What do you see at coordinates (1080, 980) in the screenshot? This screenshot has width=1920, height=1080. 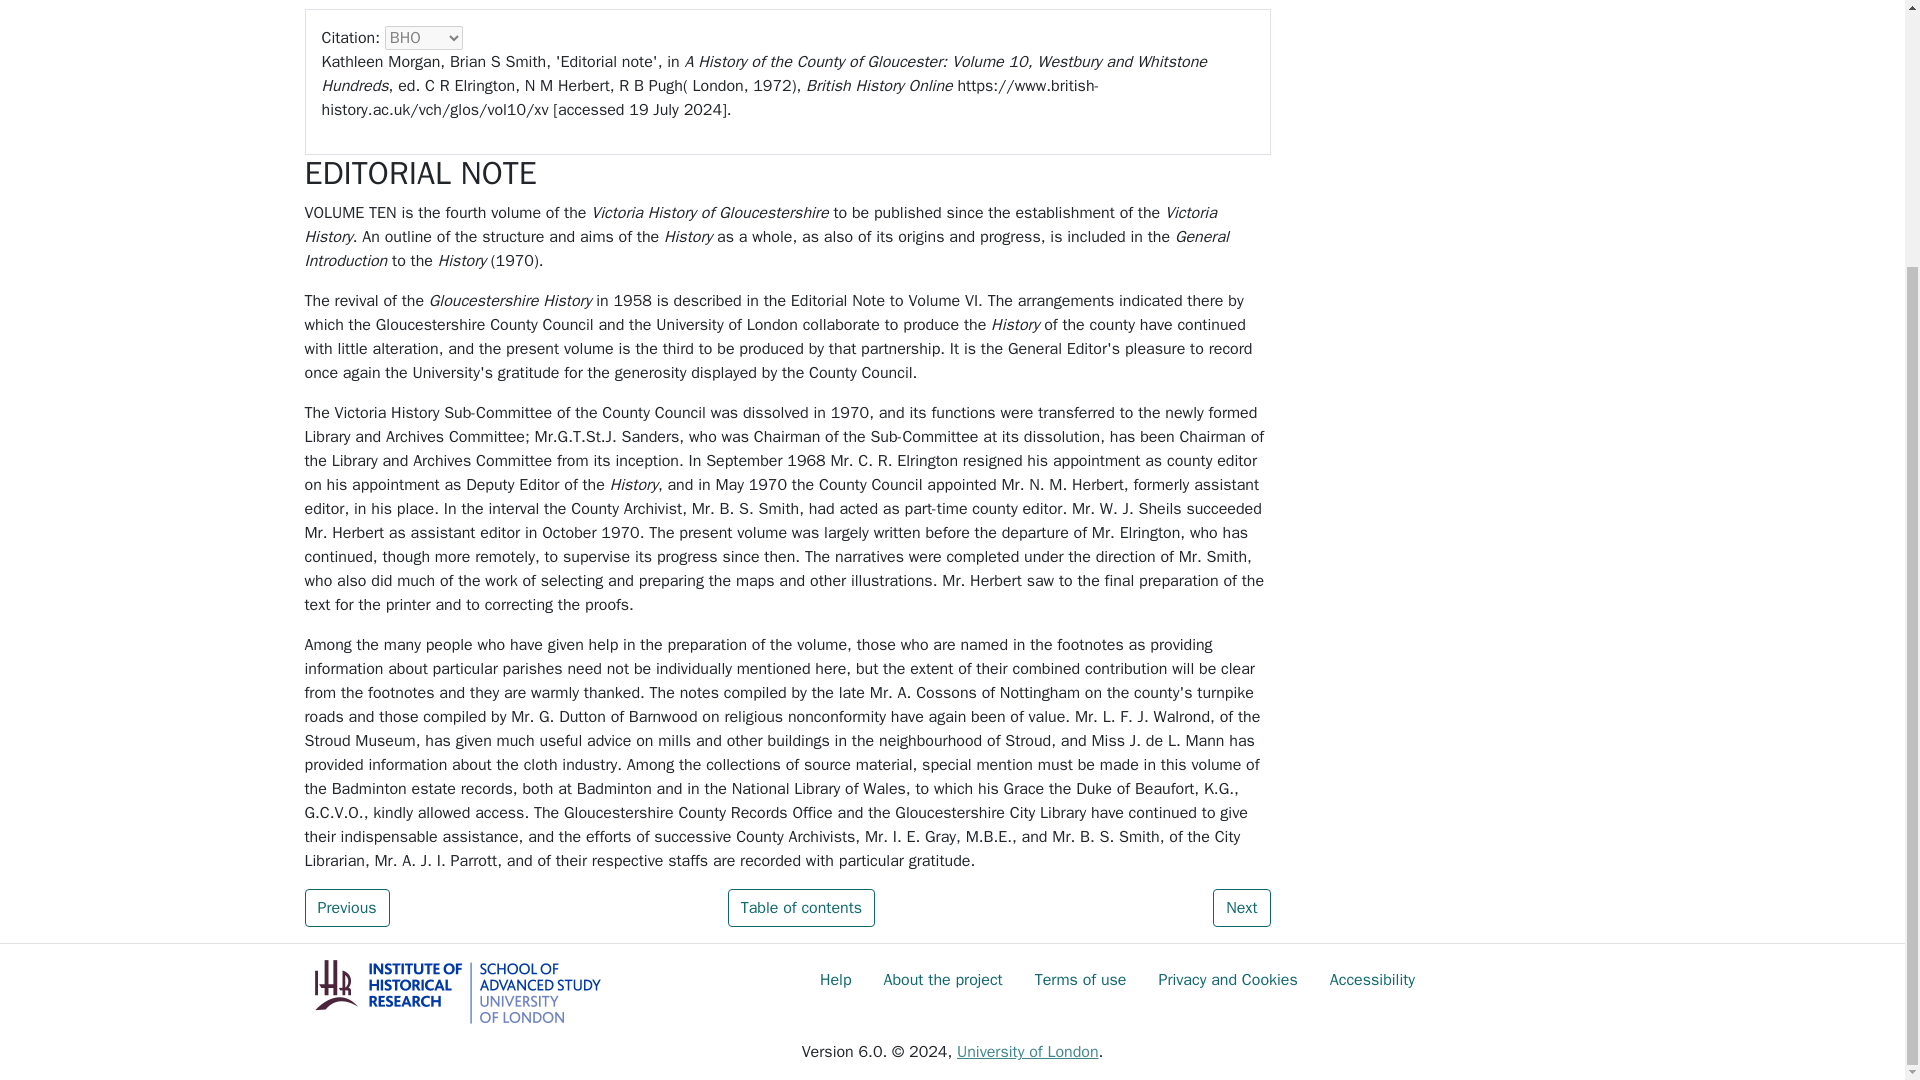 I see `Terms of use` at bounding box center [1080, 980].